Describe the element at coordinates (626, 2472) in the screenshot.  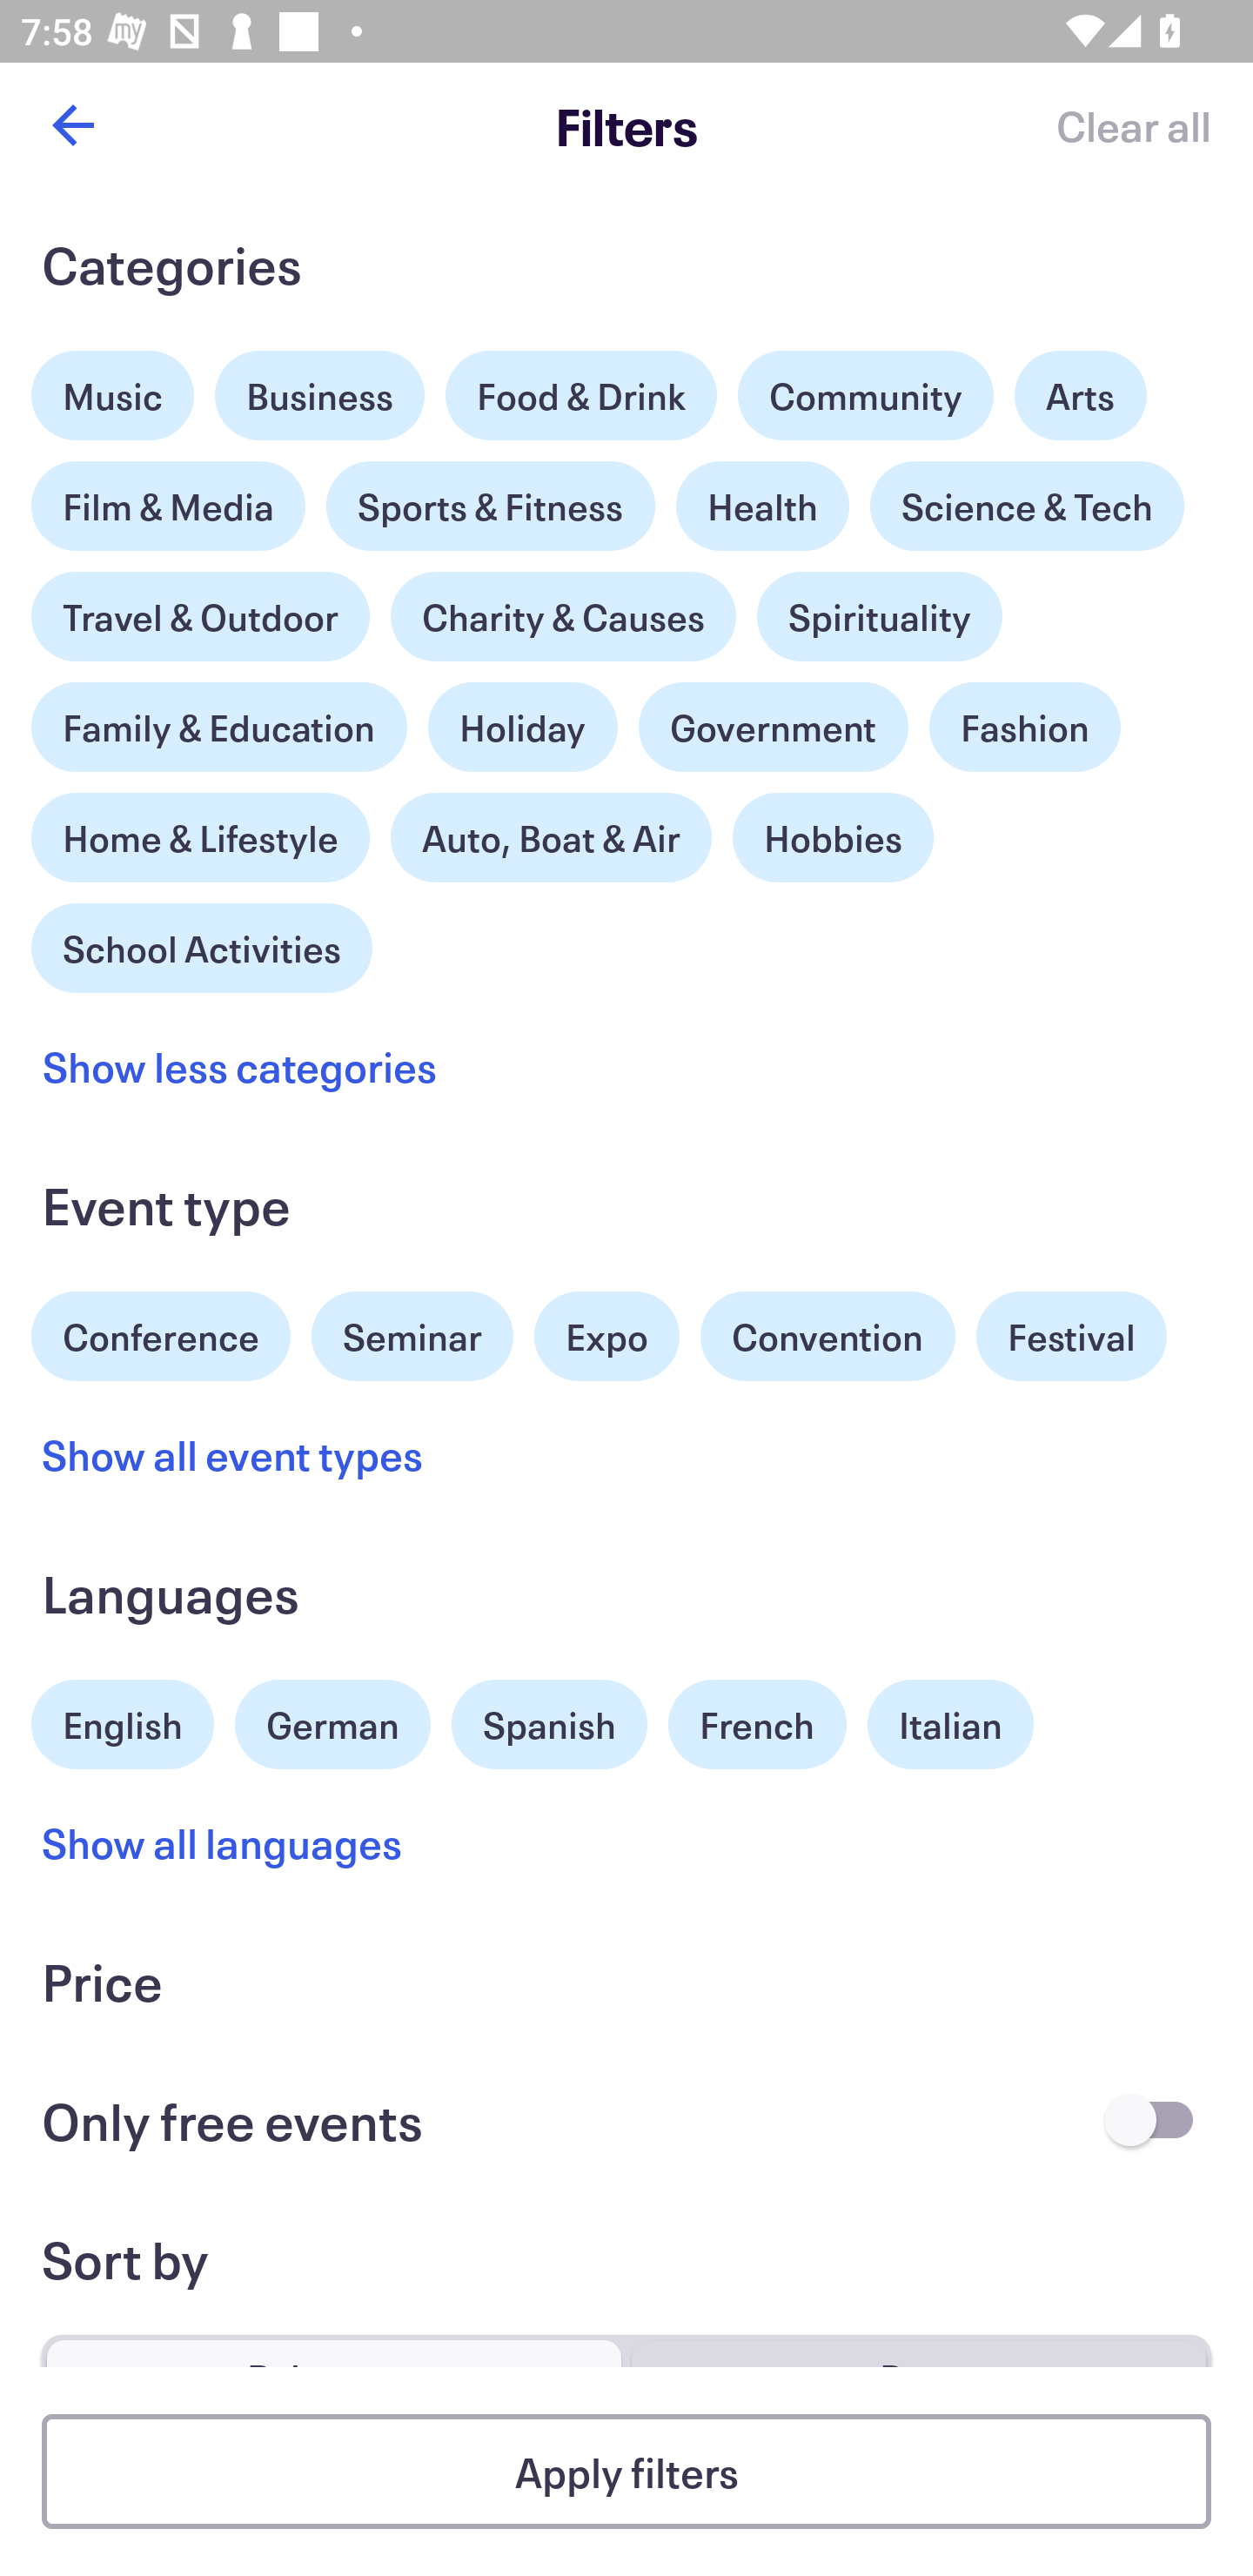
I see `Apply filters` at that location.